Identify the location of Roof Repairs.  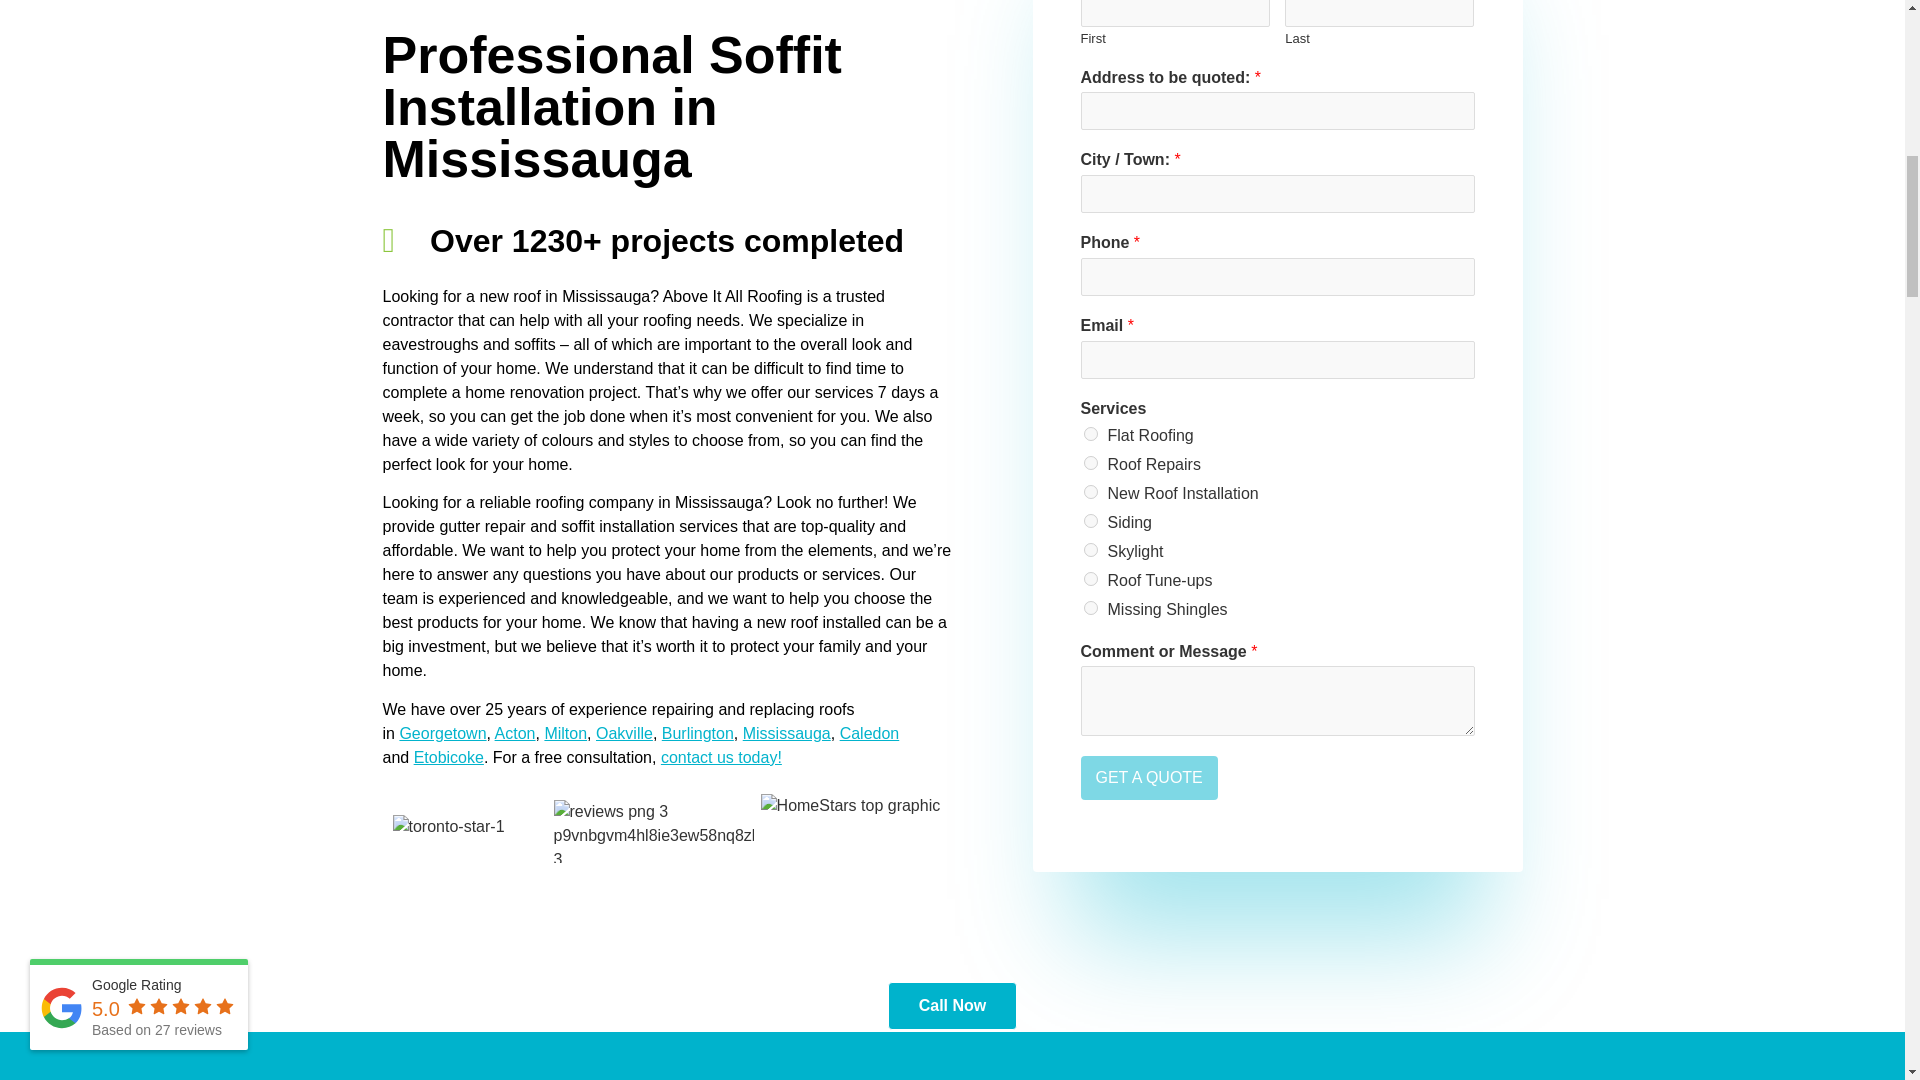
(1091, 462).